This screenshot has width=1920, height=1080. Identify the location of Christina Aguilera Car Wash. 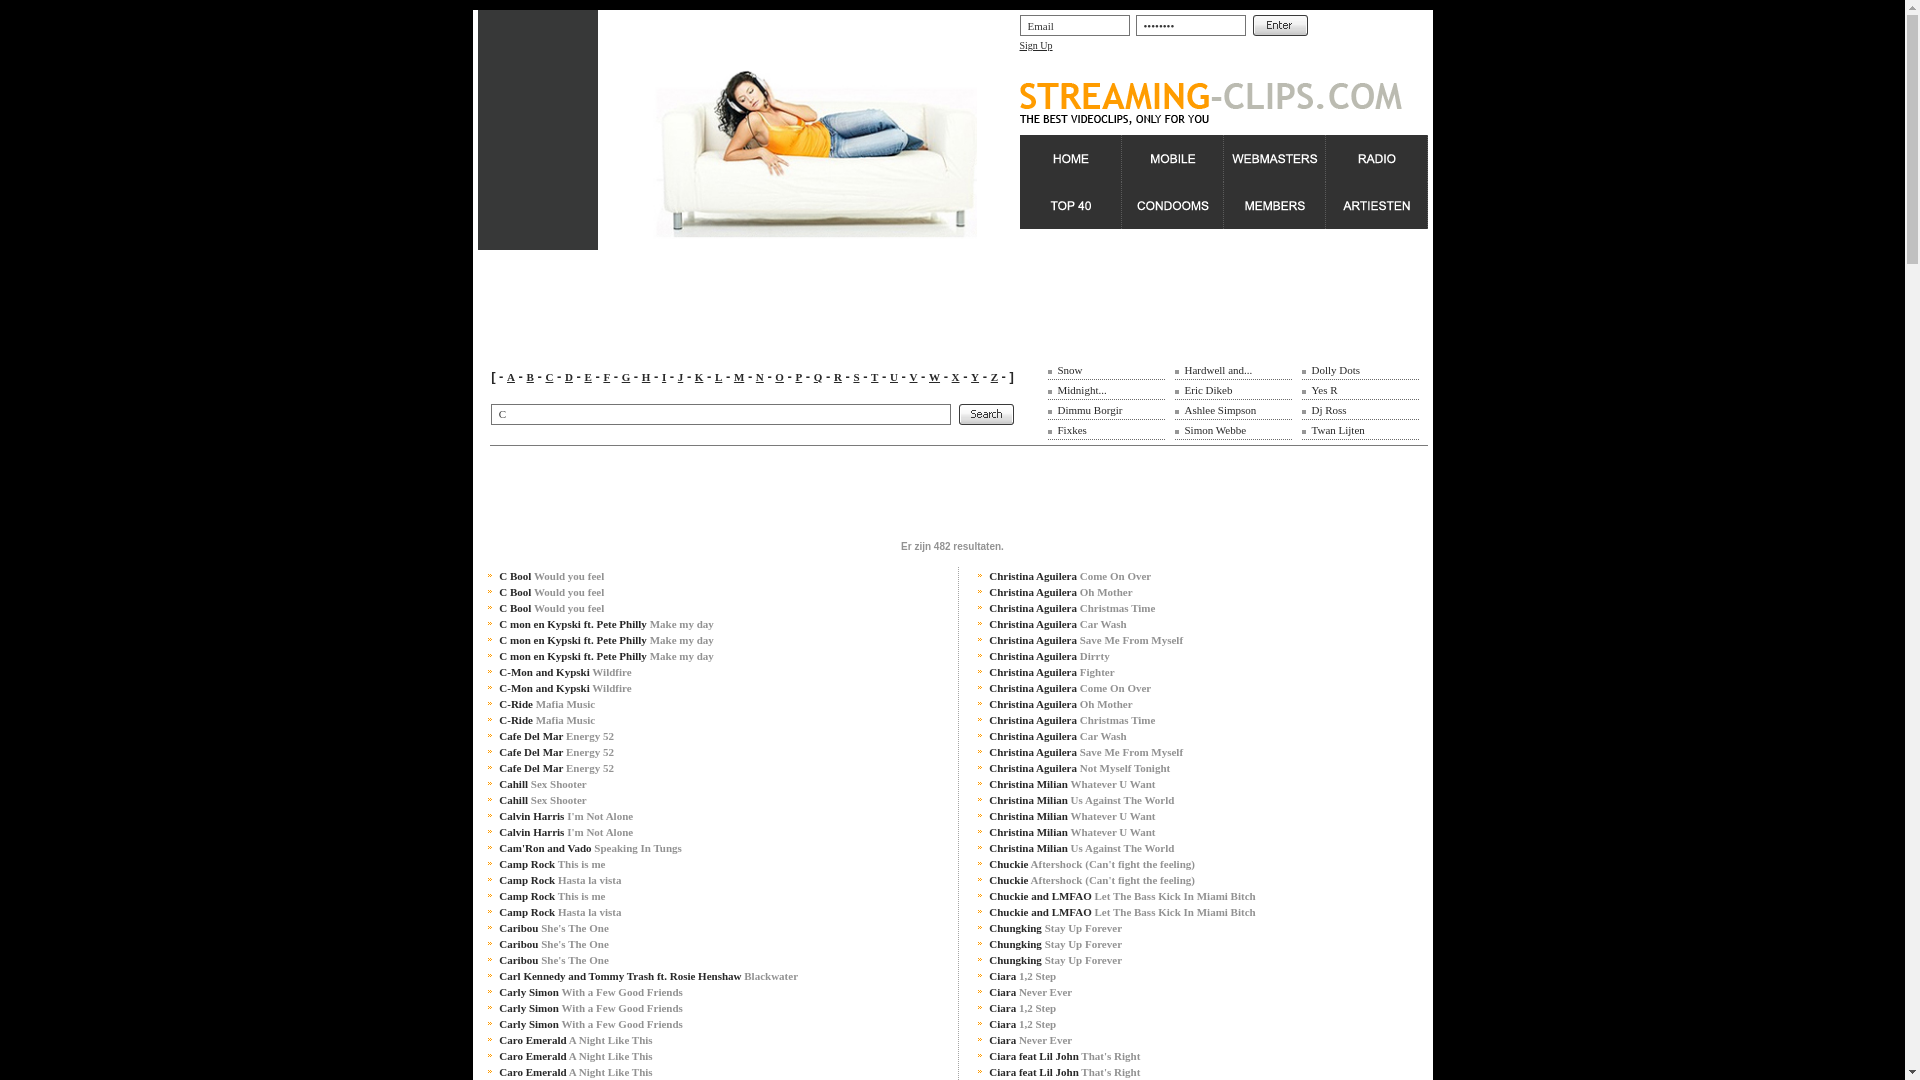
(1058, 736).